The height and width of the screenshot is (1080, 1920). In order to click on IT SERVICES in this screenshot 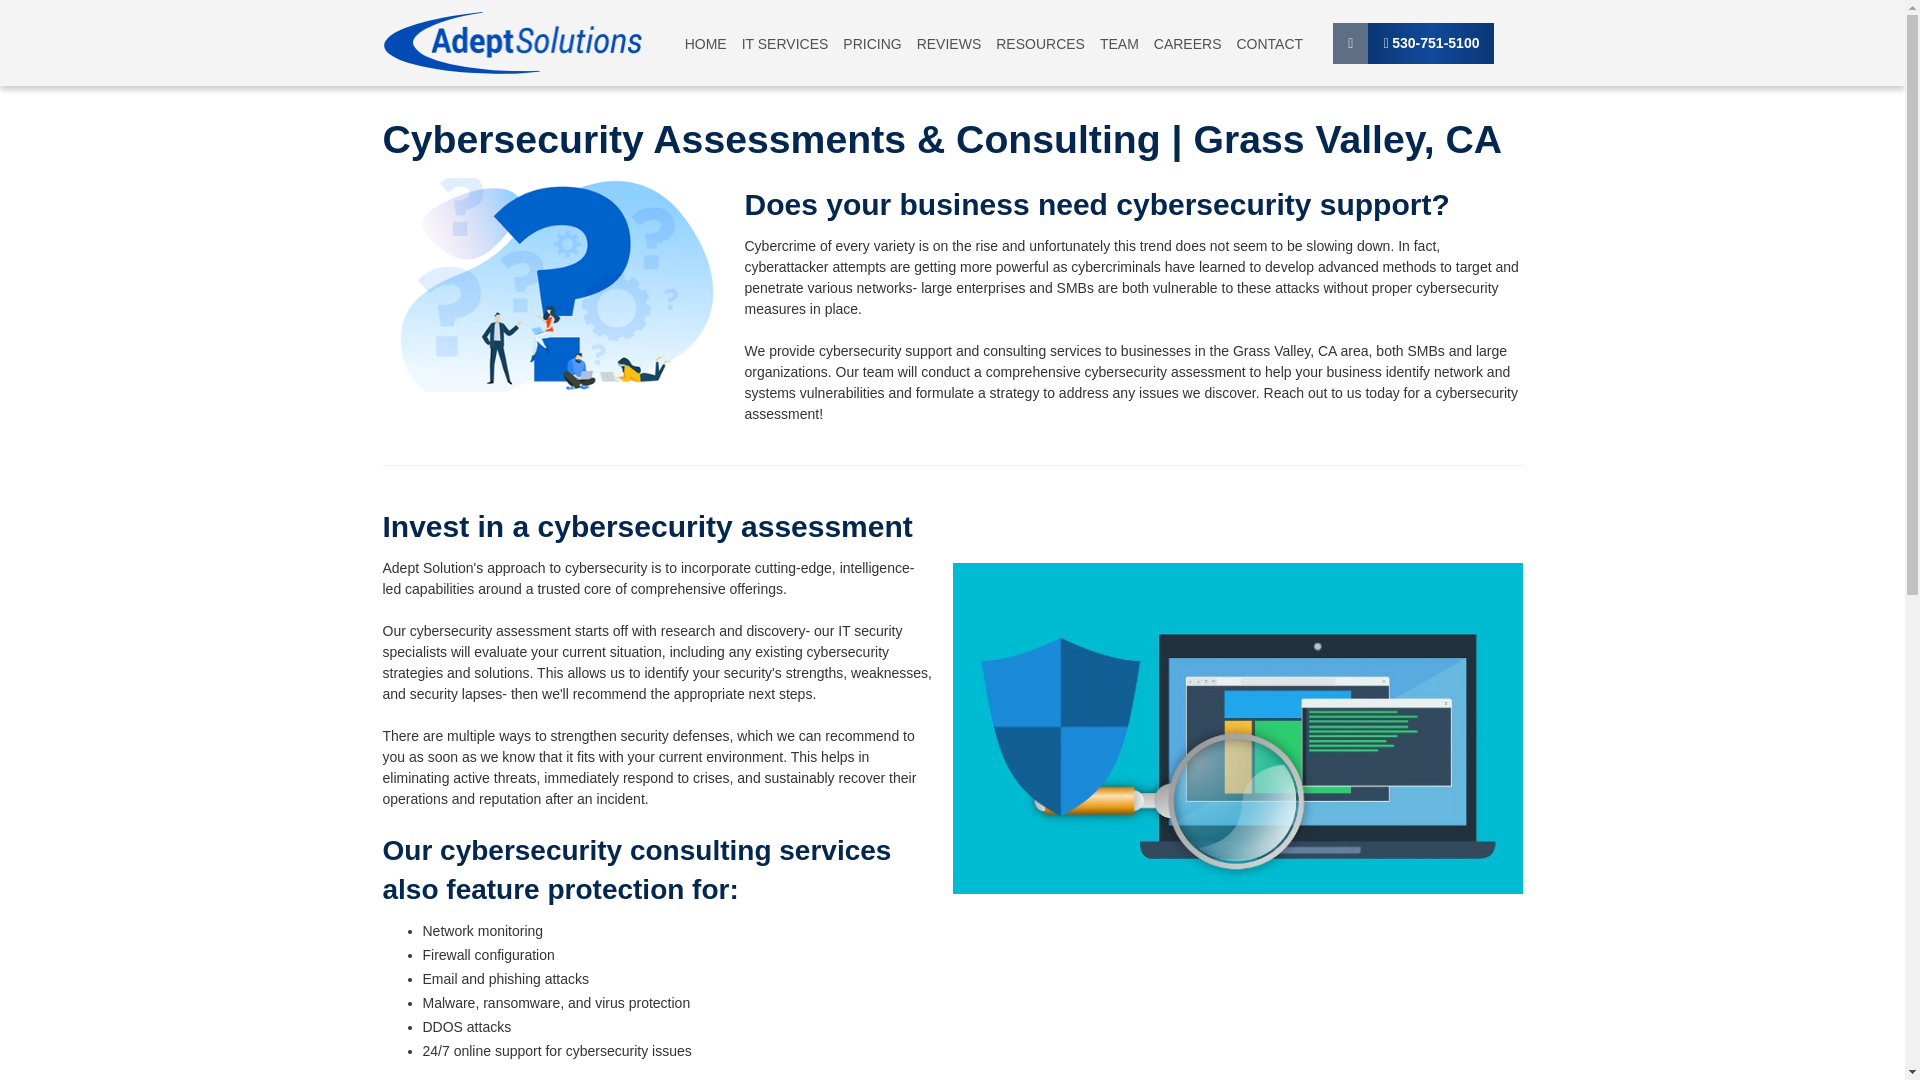, I will do `click(785, 43)`.